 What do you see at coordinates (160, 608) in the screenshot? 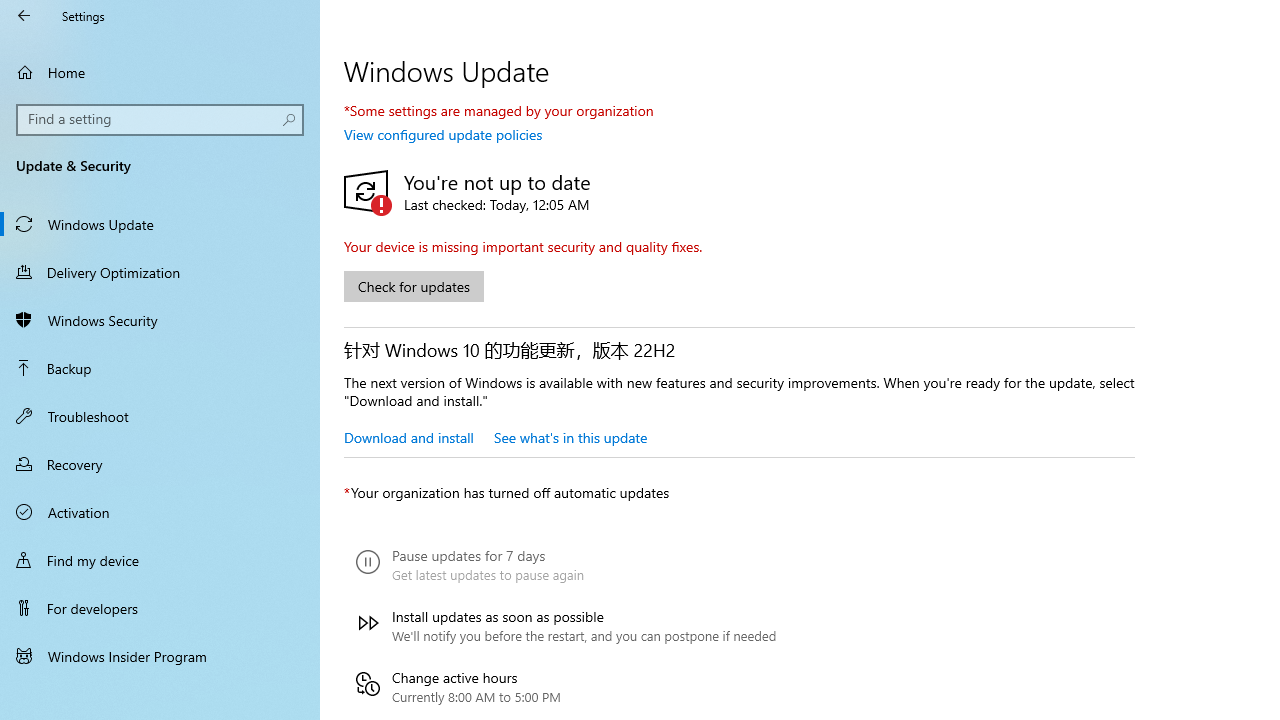
I see `For developers` at bounding box center [160, 608].